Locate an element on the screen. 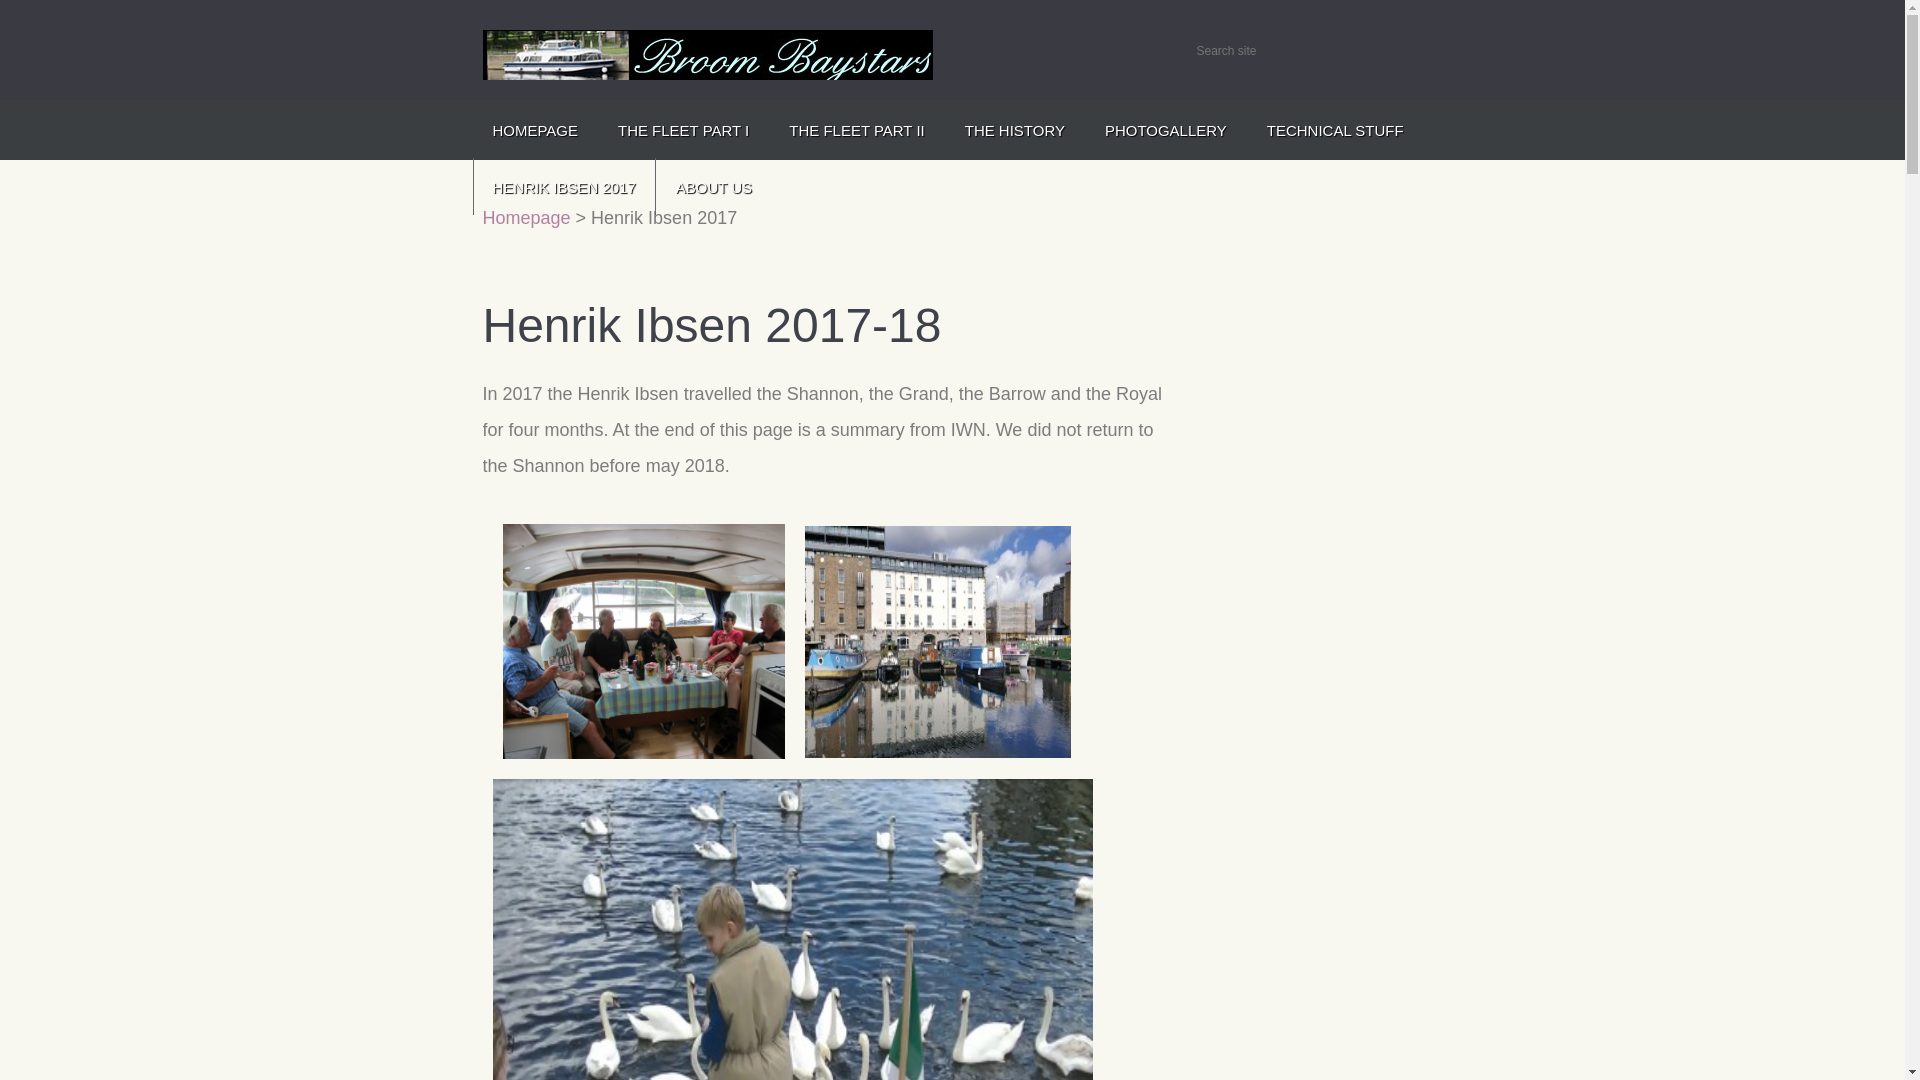 The height and width of the screenshot is (1080, 1920). THE FLEET PART I is located at coordinates (683, 129).